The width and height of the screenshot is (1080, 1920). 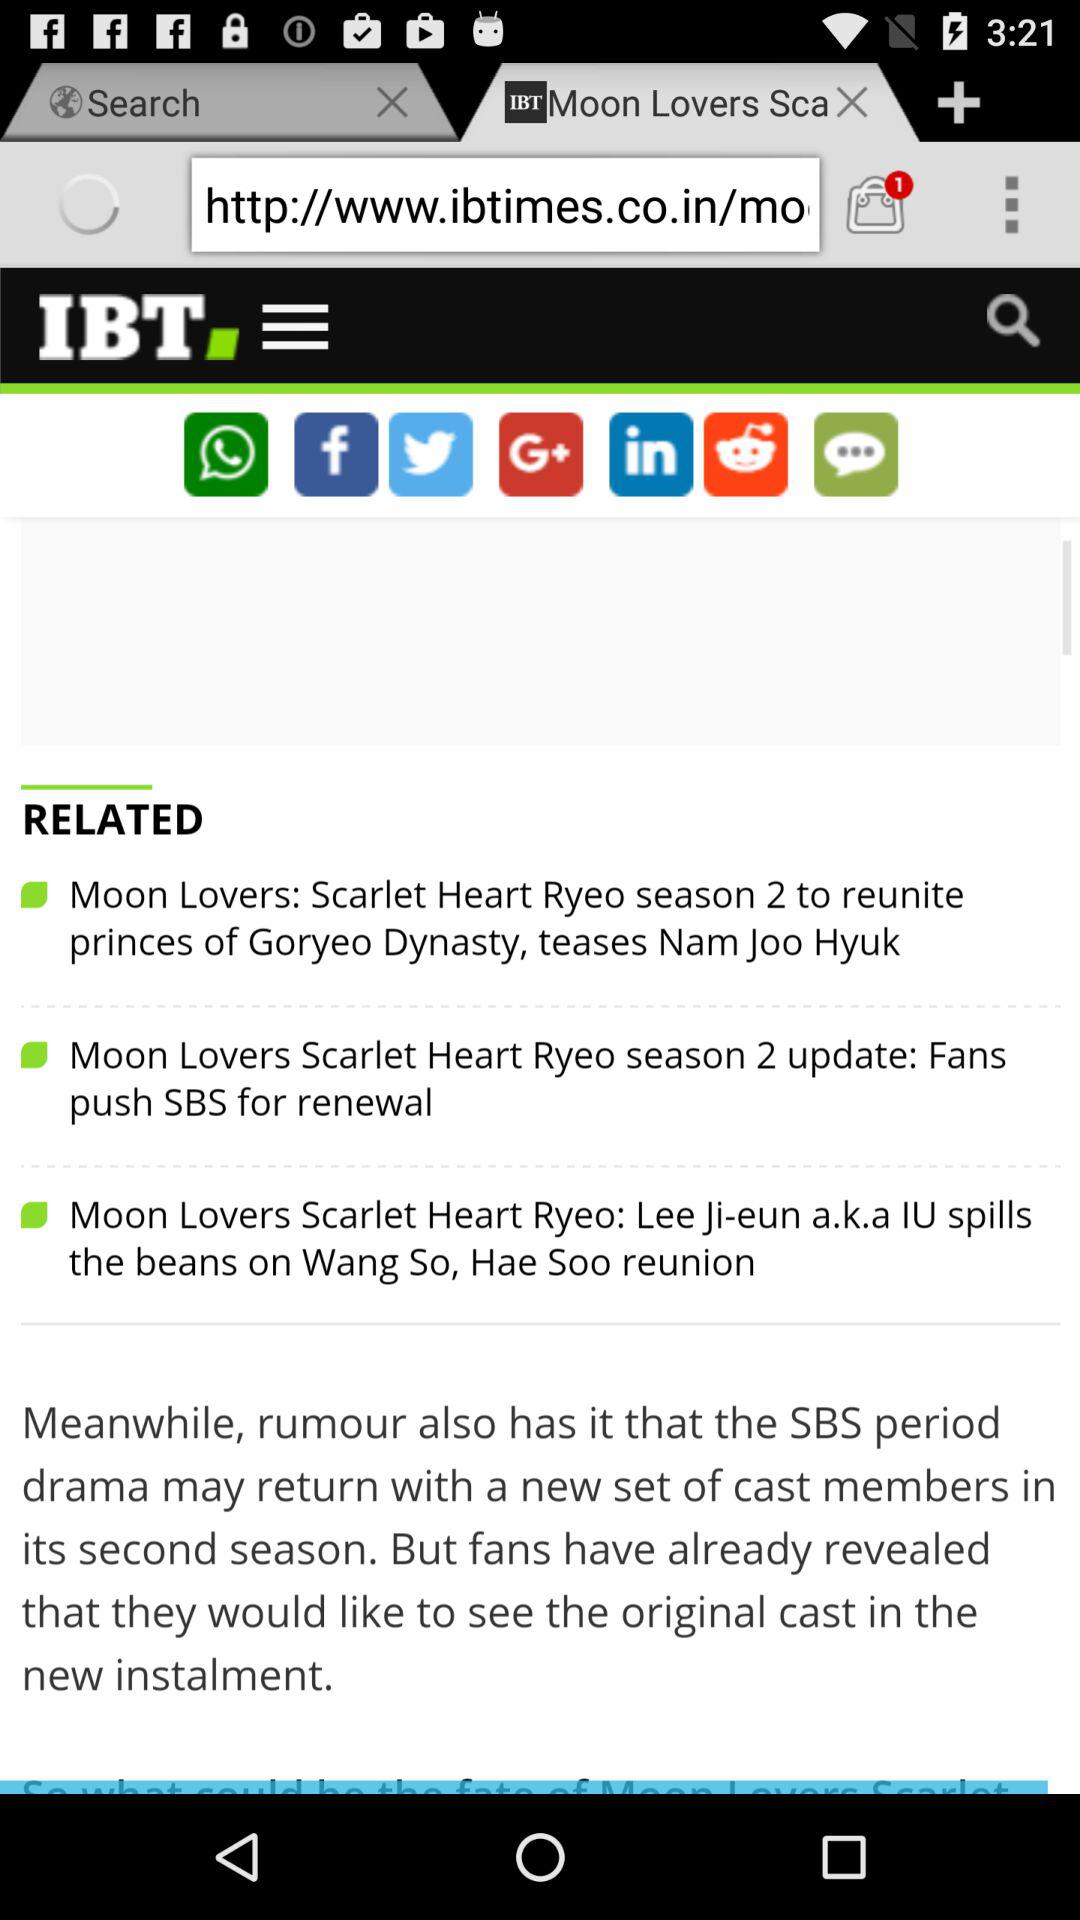 I want to click on swipe screen, so click(x=540, y=1030).